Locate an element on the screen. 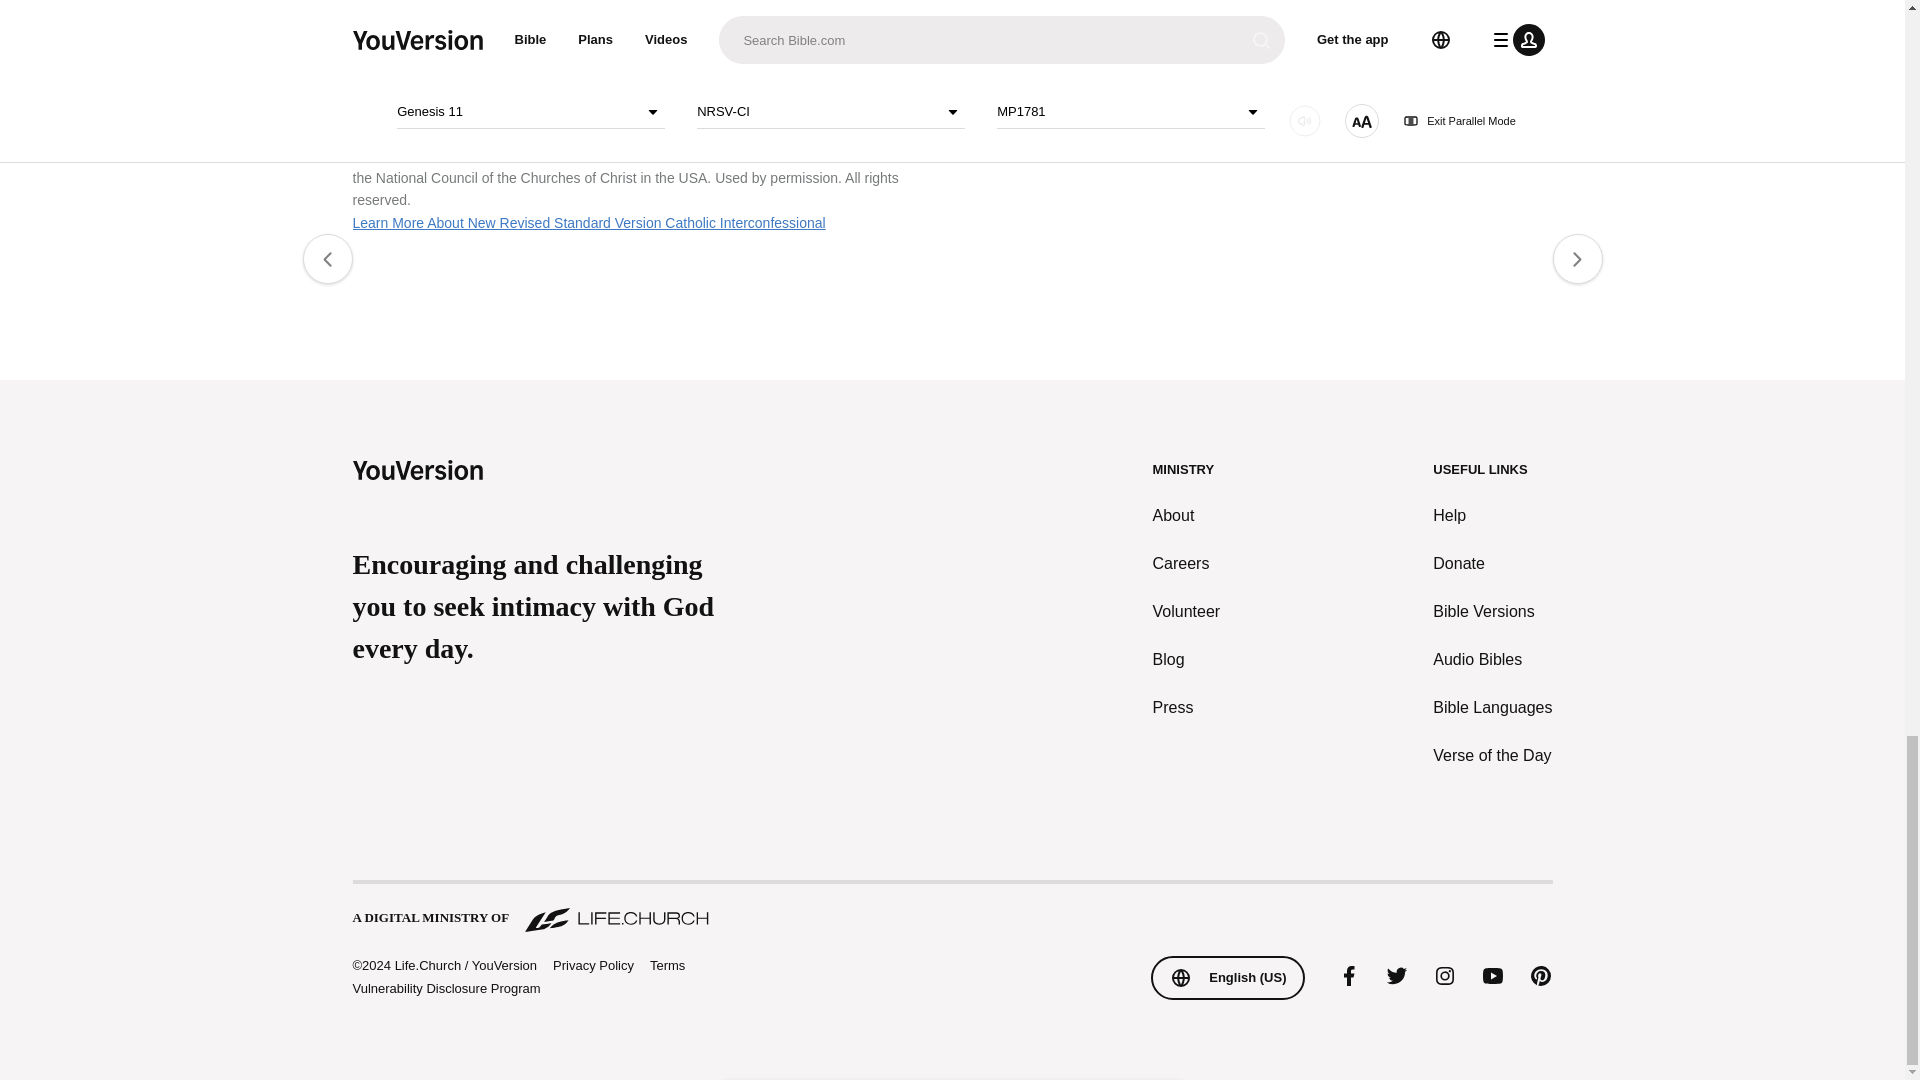 The height and width of the screenshot is (1080, 1920). Audio Bibles is located at coordinates (1492, 660).